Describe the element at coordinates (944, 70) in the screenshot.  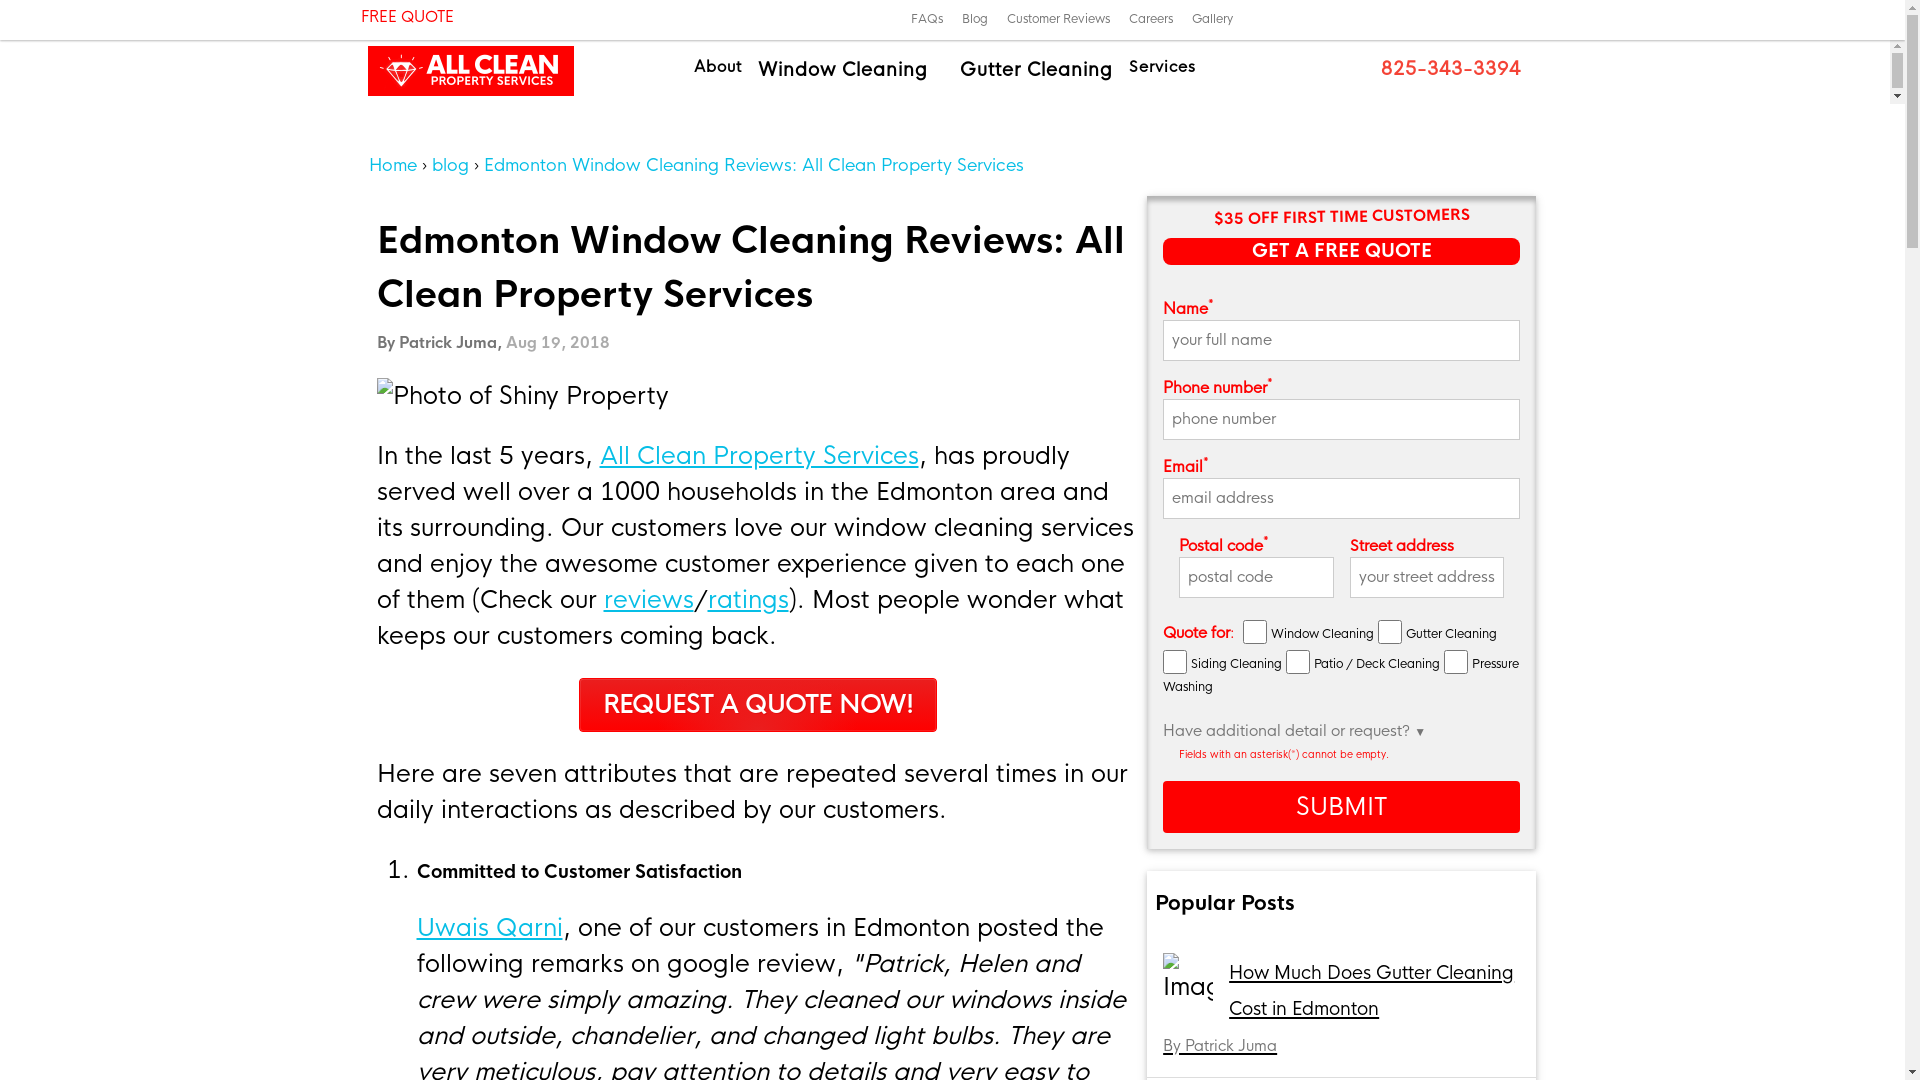
I see `Home page` at that location.